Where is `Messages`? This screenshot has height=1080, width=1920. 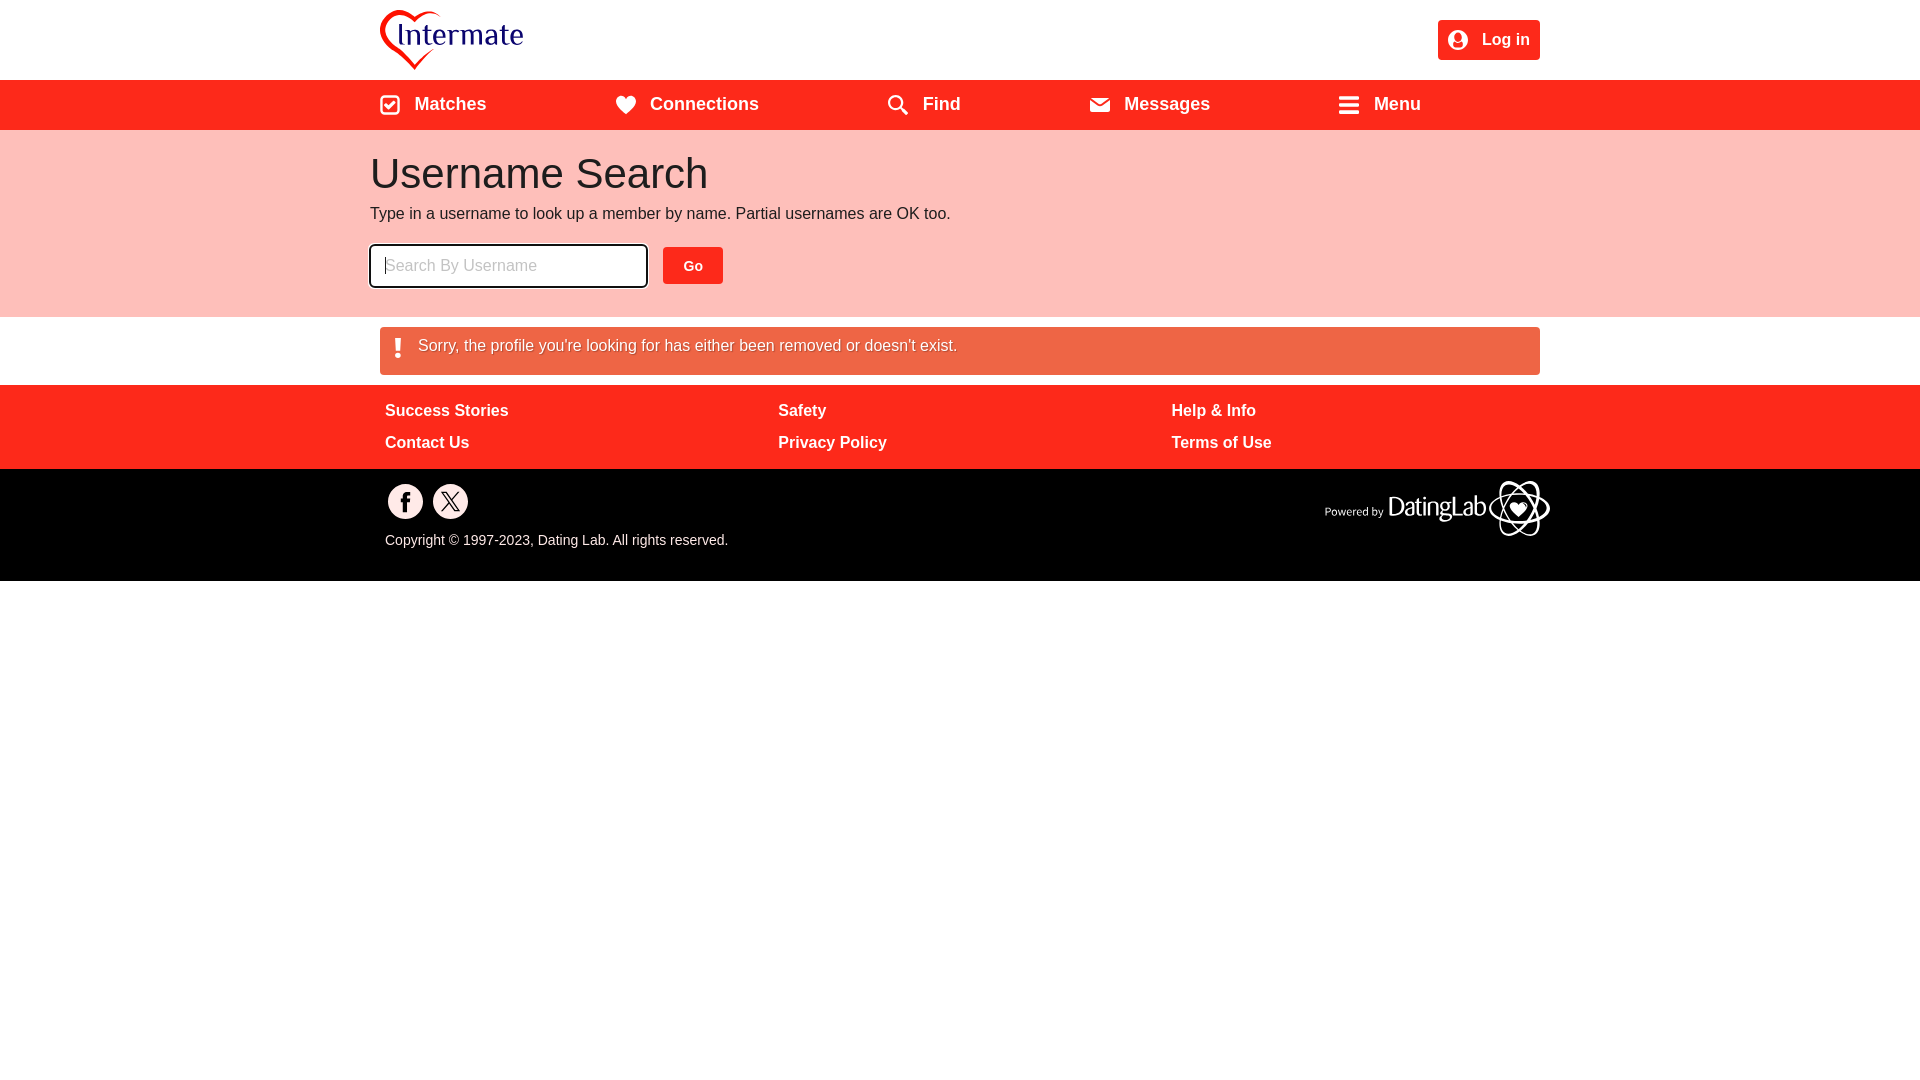
Messages is located at coordinates (1150, 105).